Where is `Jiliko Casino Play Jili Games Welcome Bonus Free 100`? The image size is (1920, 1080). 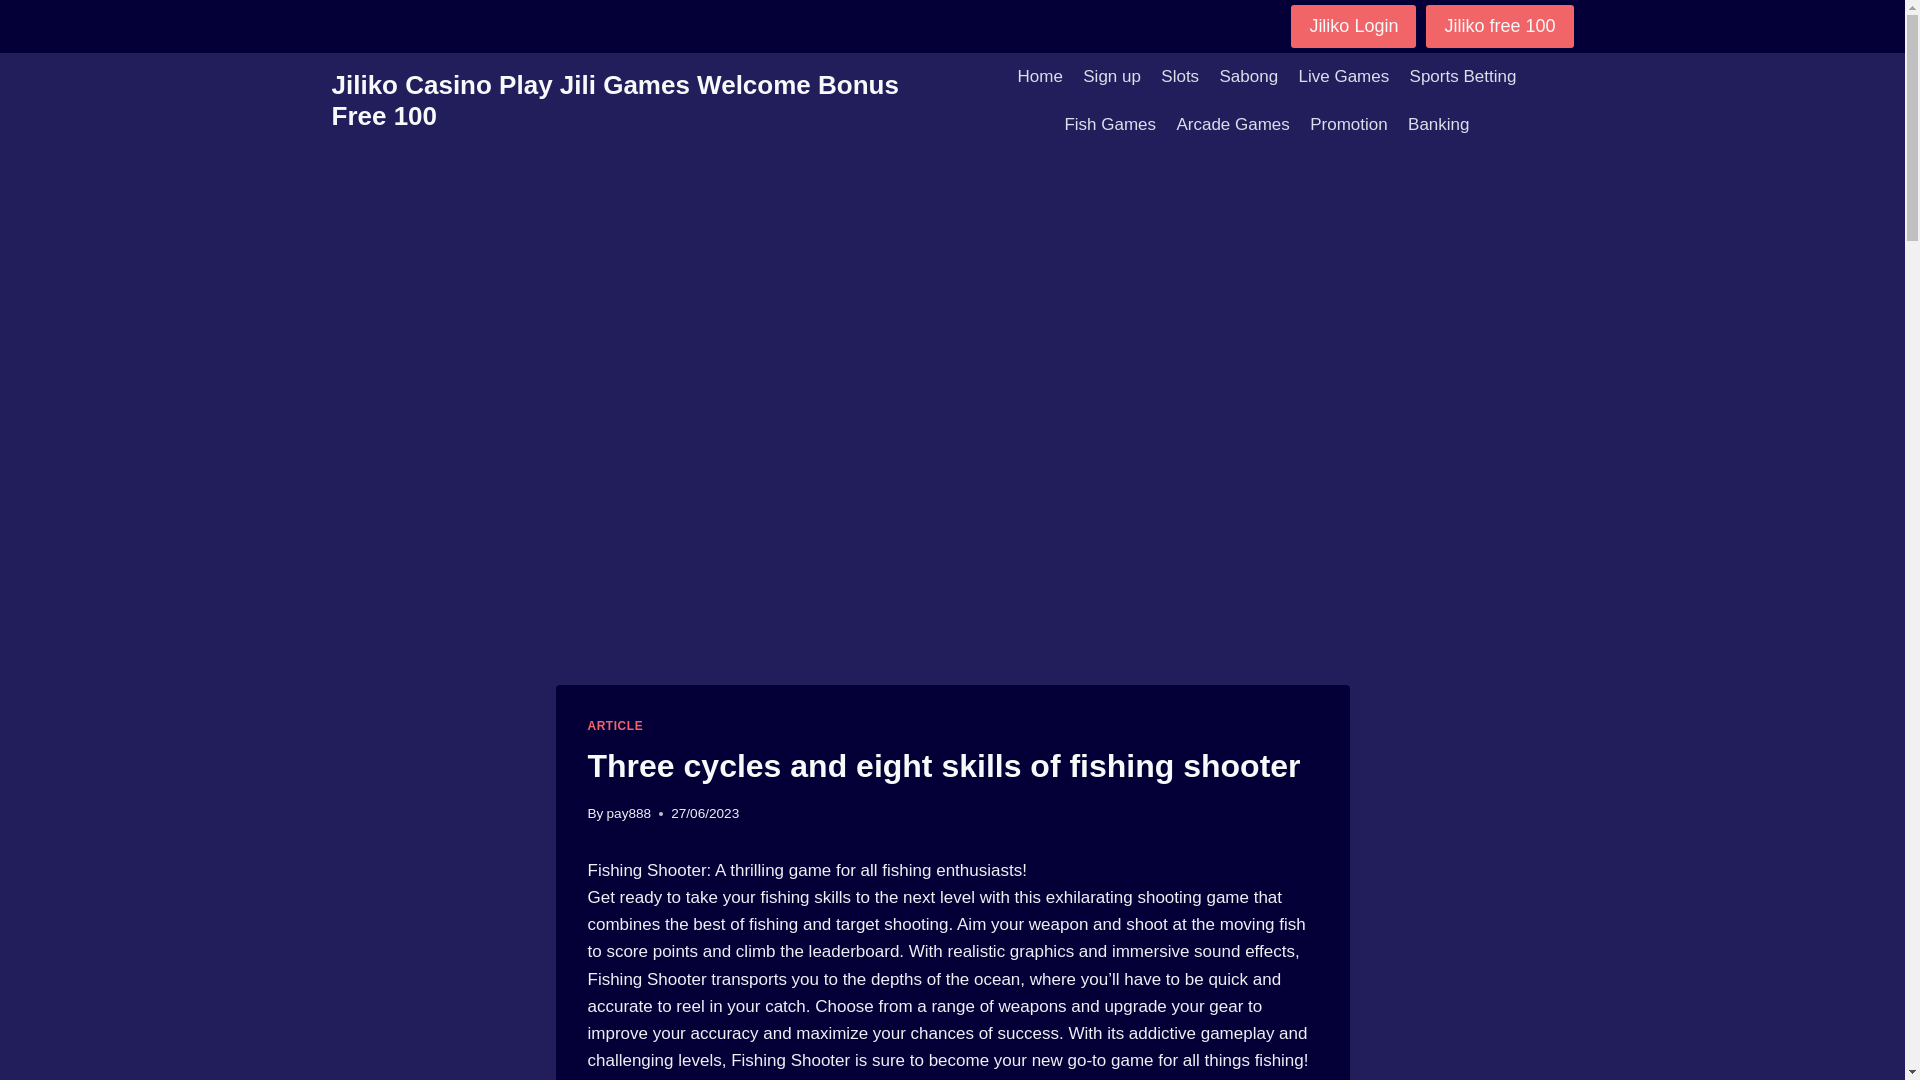 Jiliko Casino Play Jili Games Welcome Bonus Free 100 is located at coordinates (646, 100).